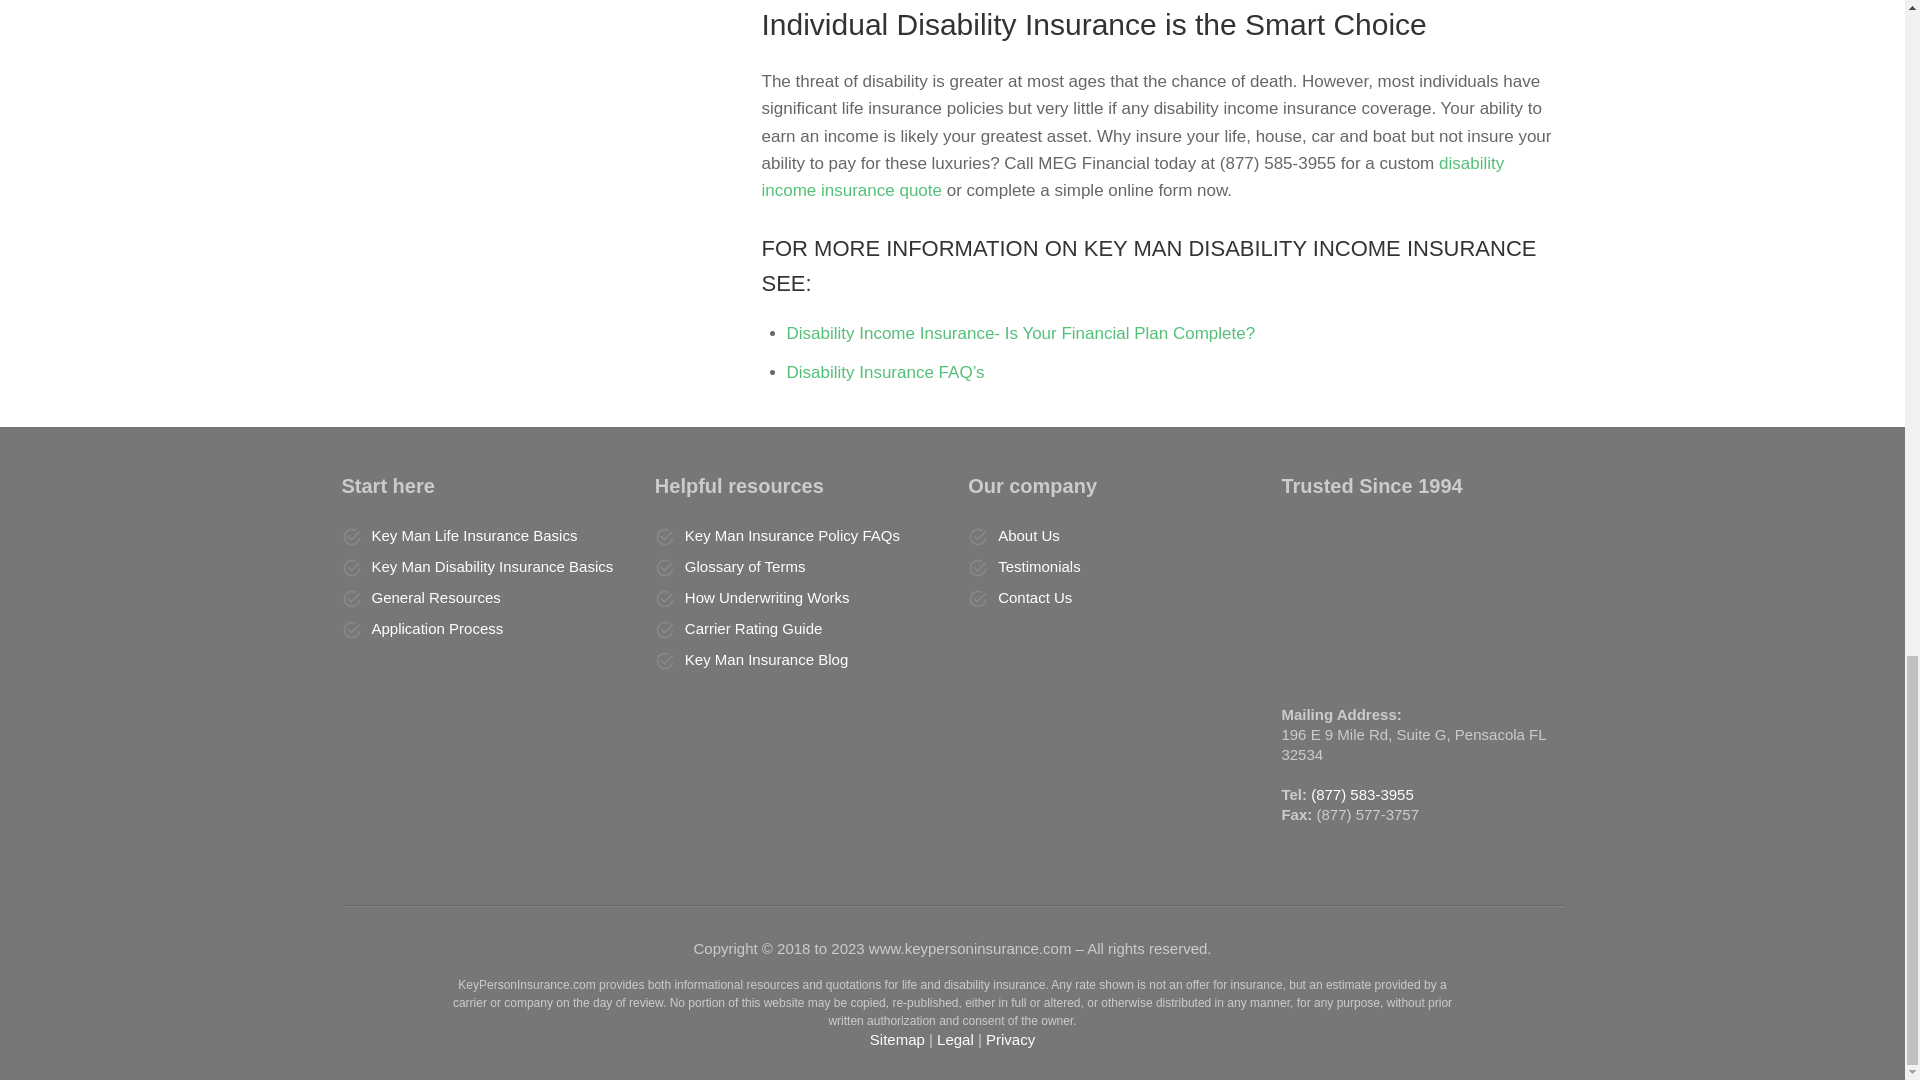  Describe the element at coordinates (792, 536) in the screenshot. I see `Key Man Insurance Policy FAQs` at that location.